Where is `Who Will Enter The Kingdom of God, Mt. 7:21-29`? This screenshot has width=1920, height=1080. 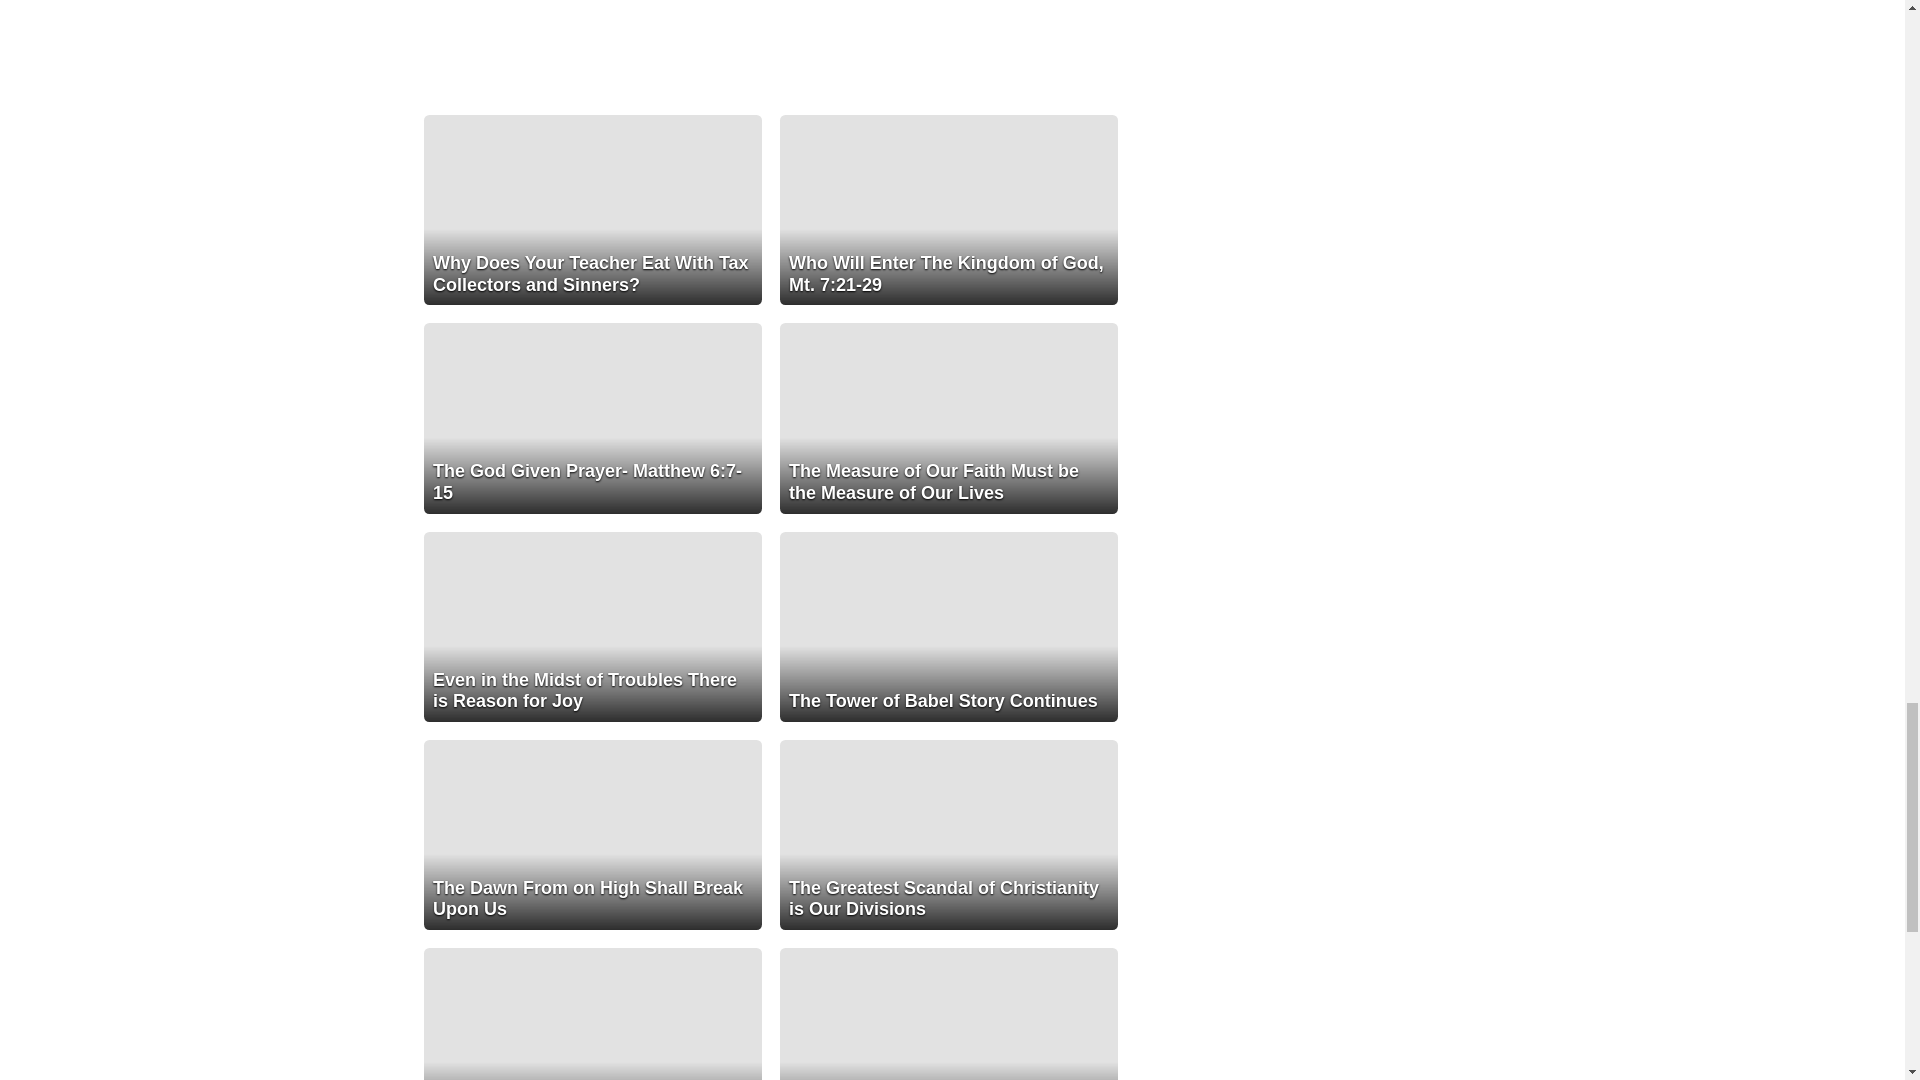 Who Will Enter The Kingdom of God, Mt. 7:21-29 is located at coordinates (948, 209).